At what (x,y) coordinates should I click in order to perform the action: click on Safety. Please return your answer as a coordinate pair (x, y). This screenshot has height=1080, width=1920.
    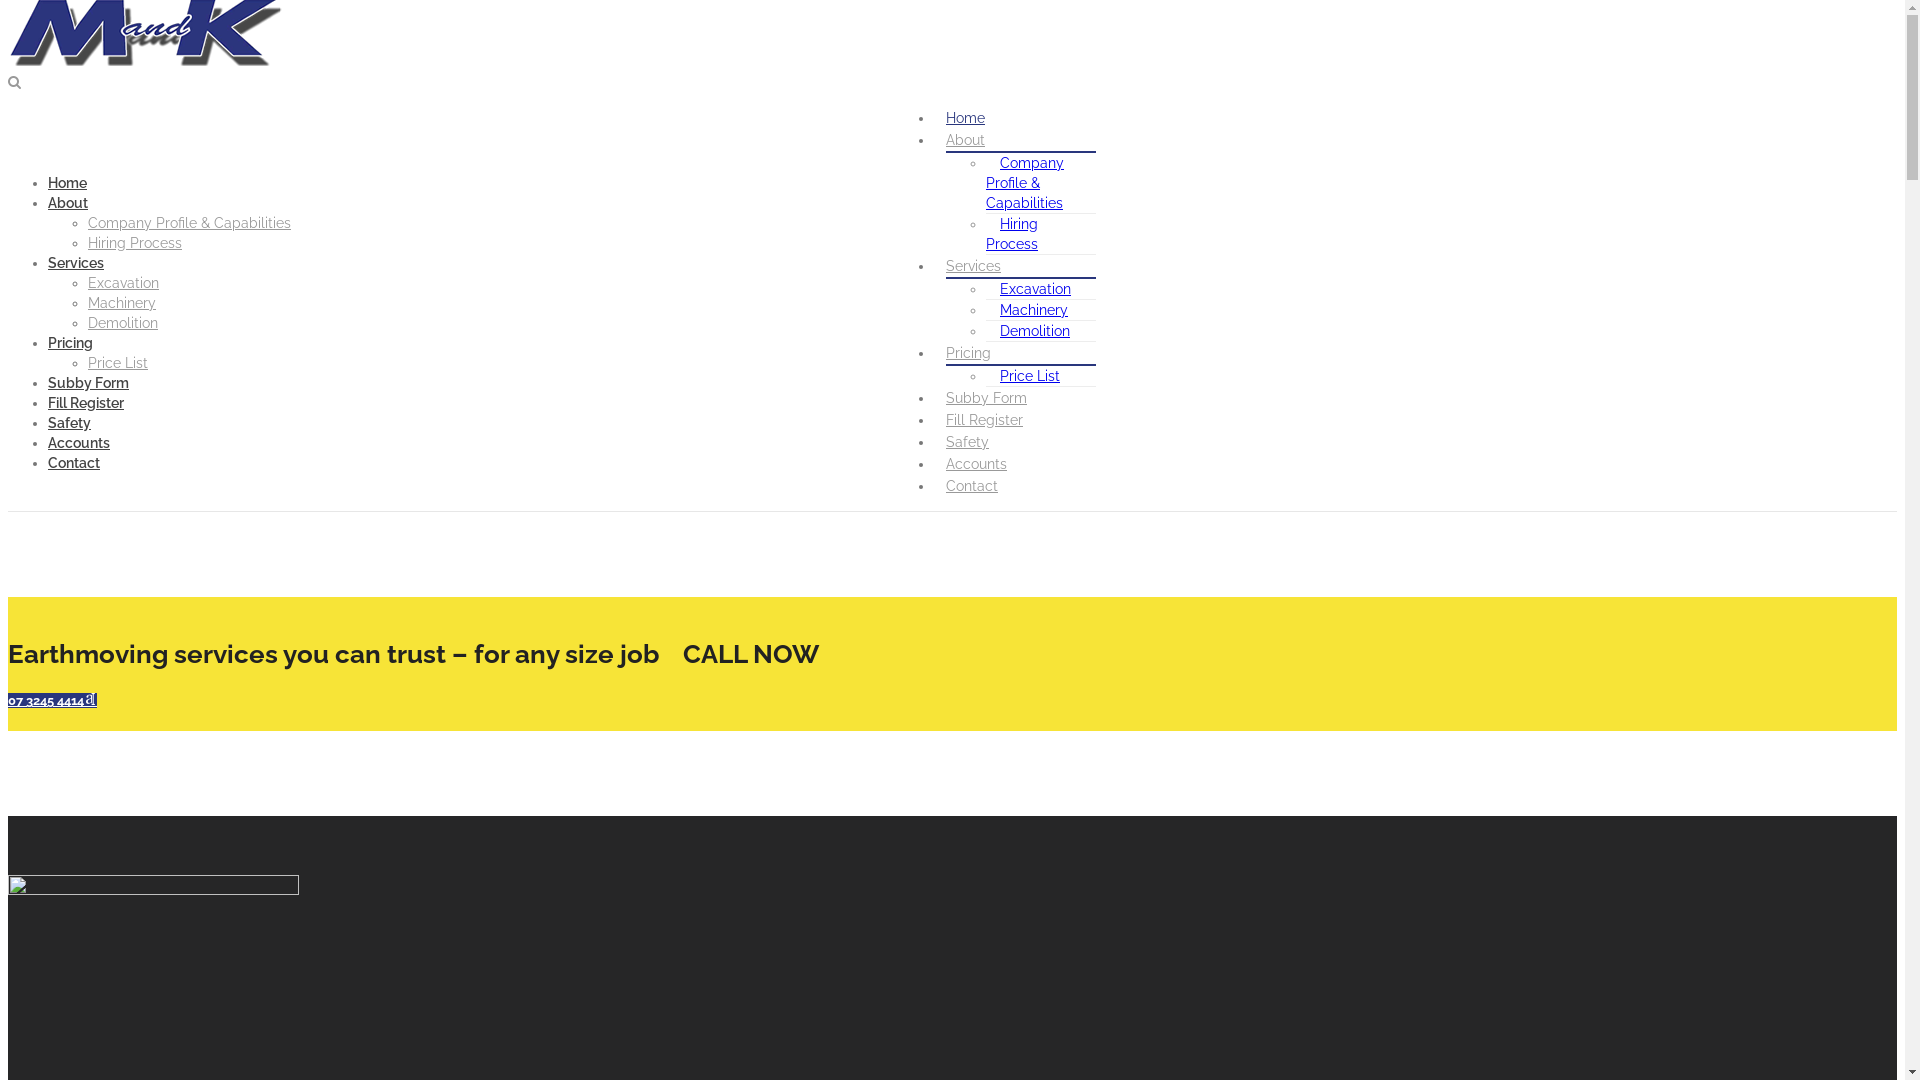
    Looking at the image, I should click on (70, 423).